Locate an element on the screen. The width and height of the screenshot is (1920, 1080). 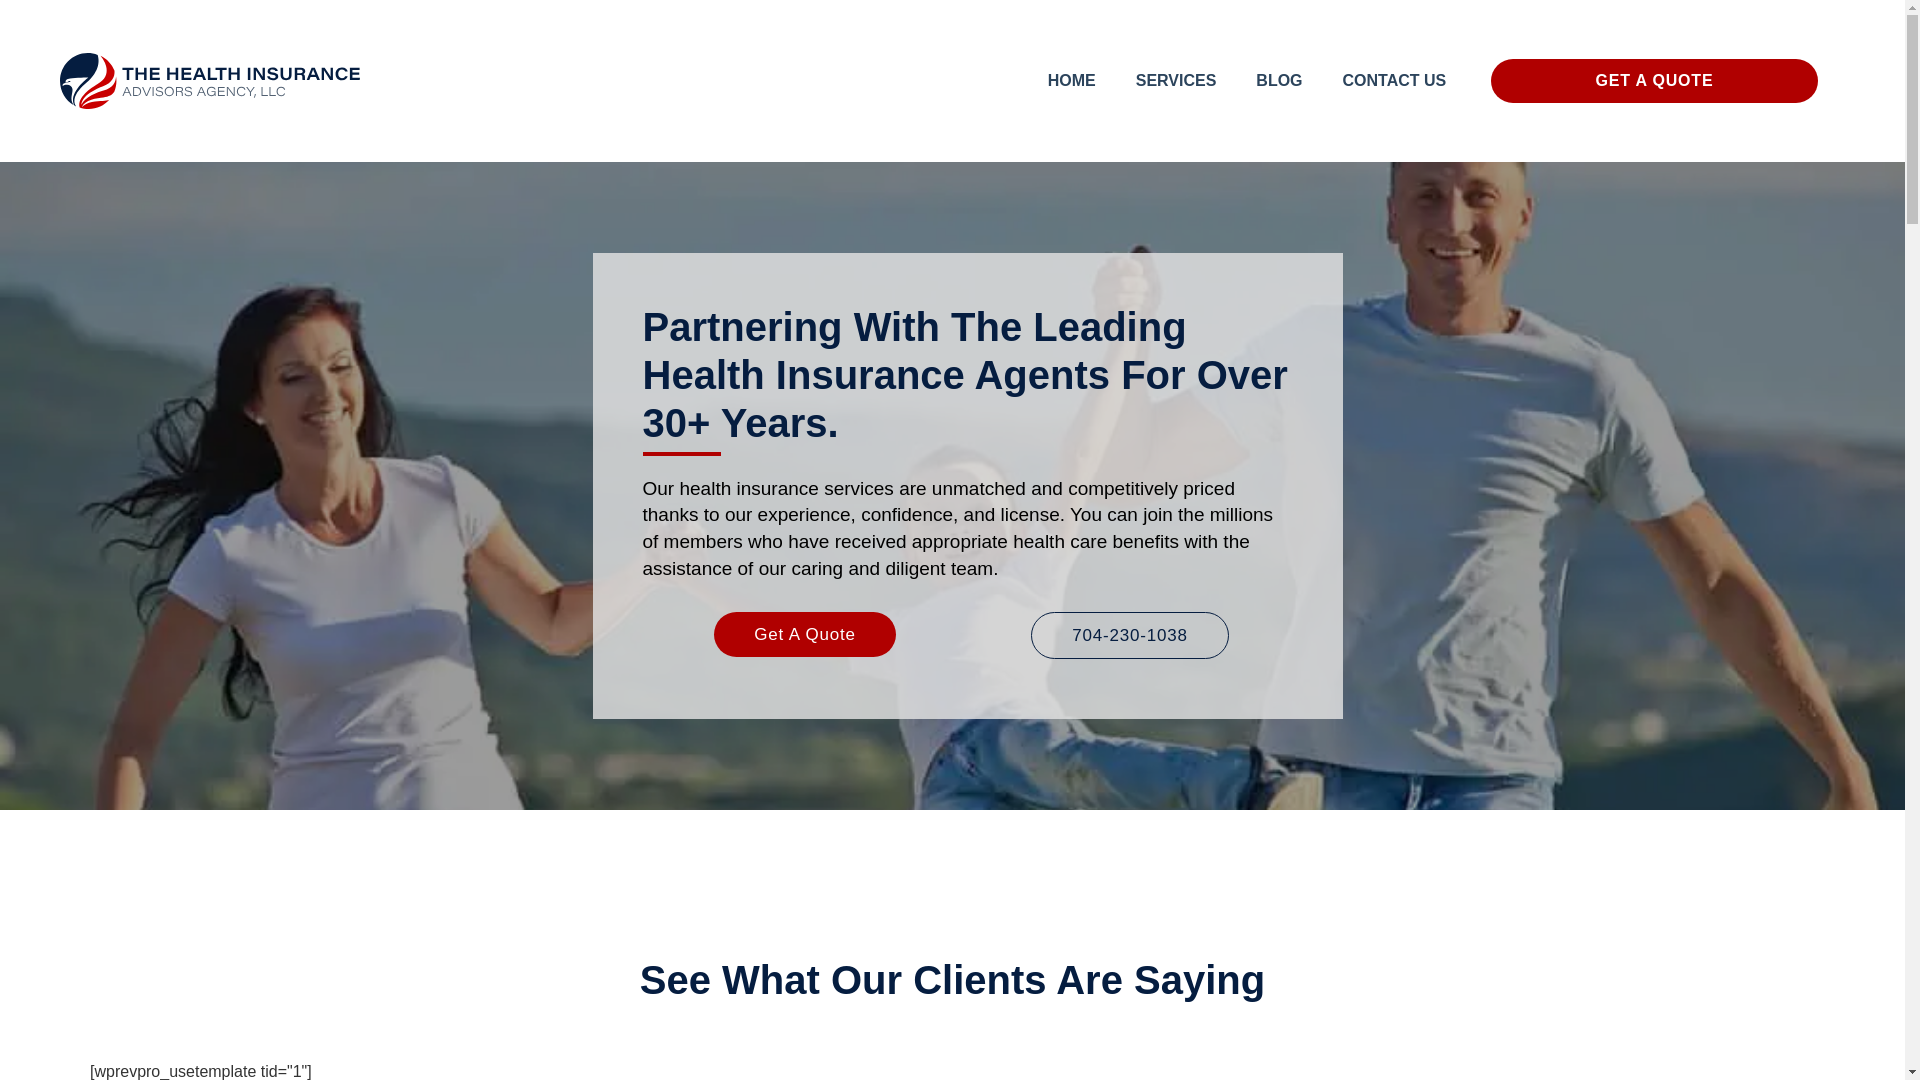
GET A QUOTE is located at coordinates (1654, 80).